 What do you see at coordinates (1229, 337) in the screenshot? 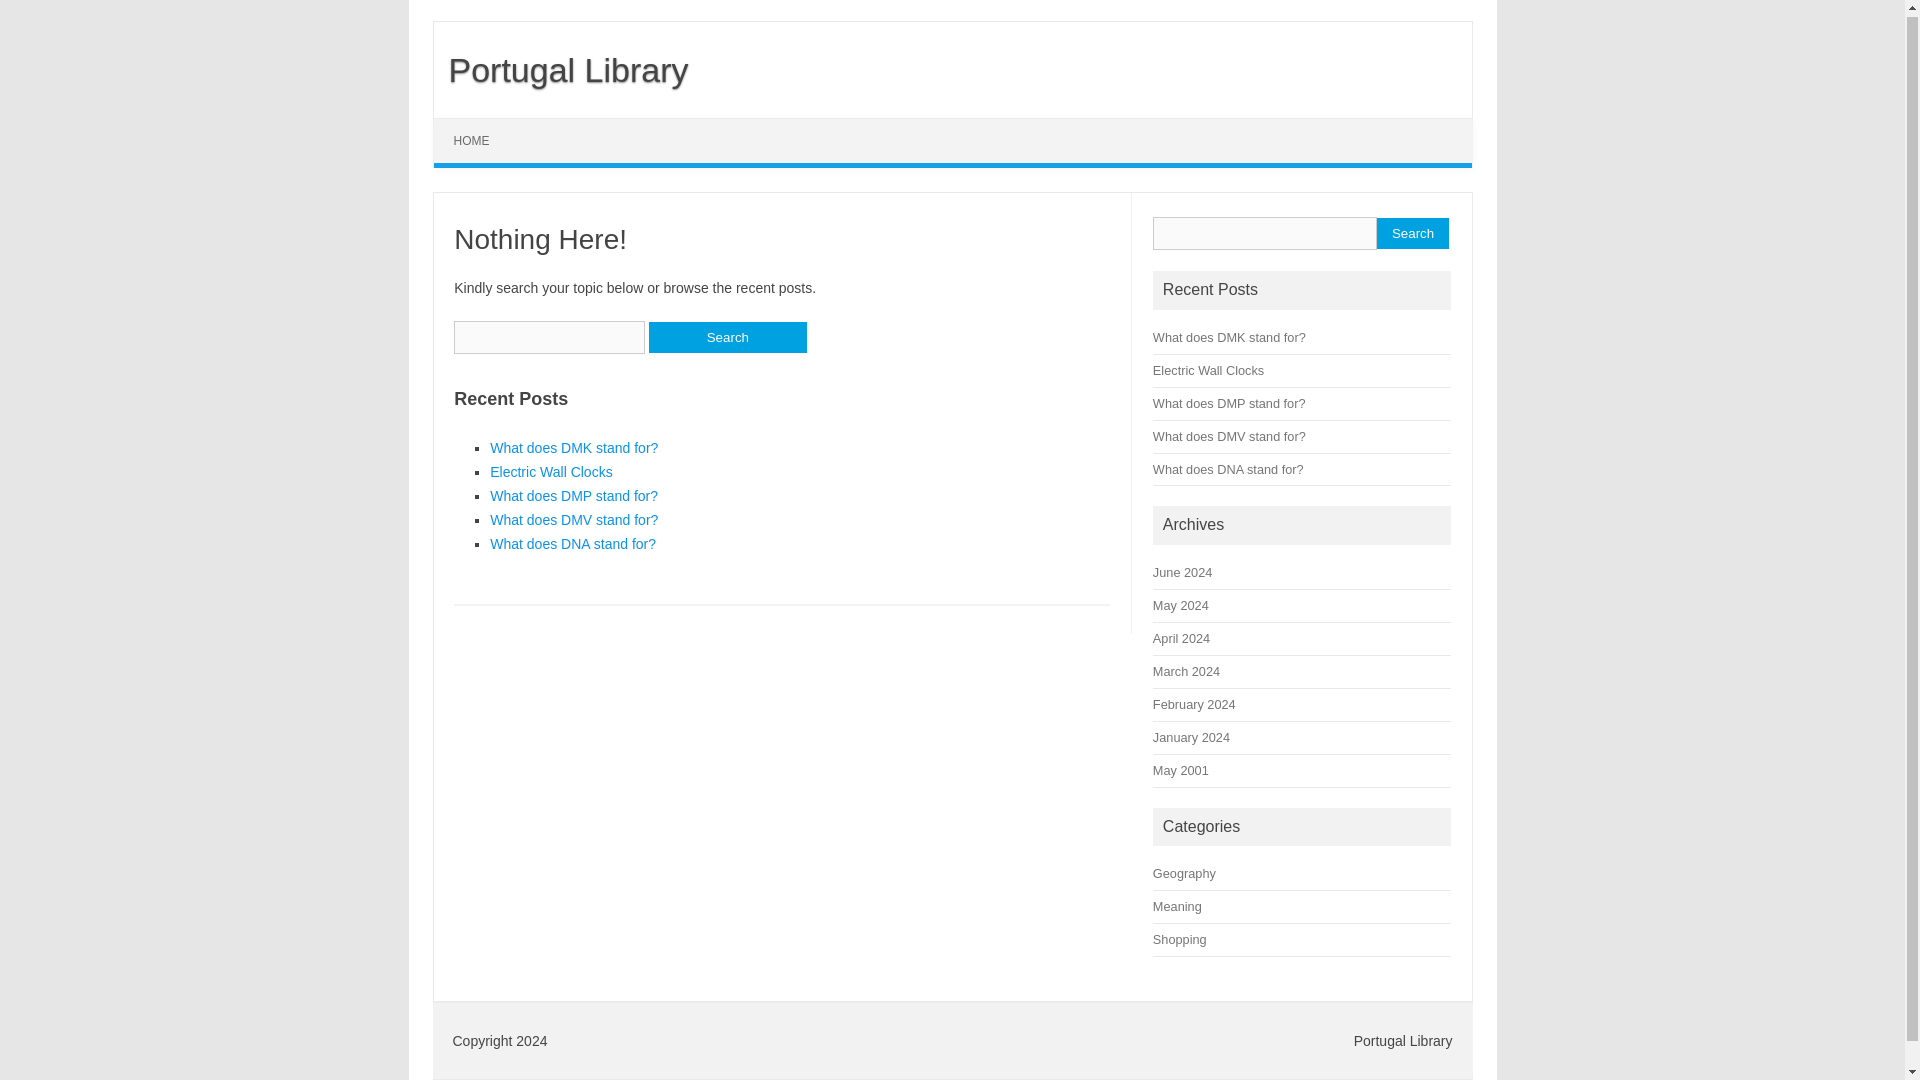
I see `What does DMK stand for?` at bounding box center [1229, 337].